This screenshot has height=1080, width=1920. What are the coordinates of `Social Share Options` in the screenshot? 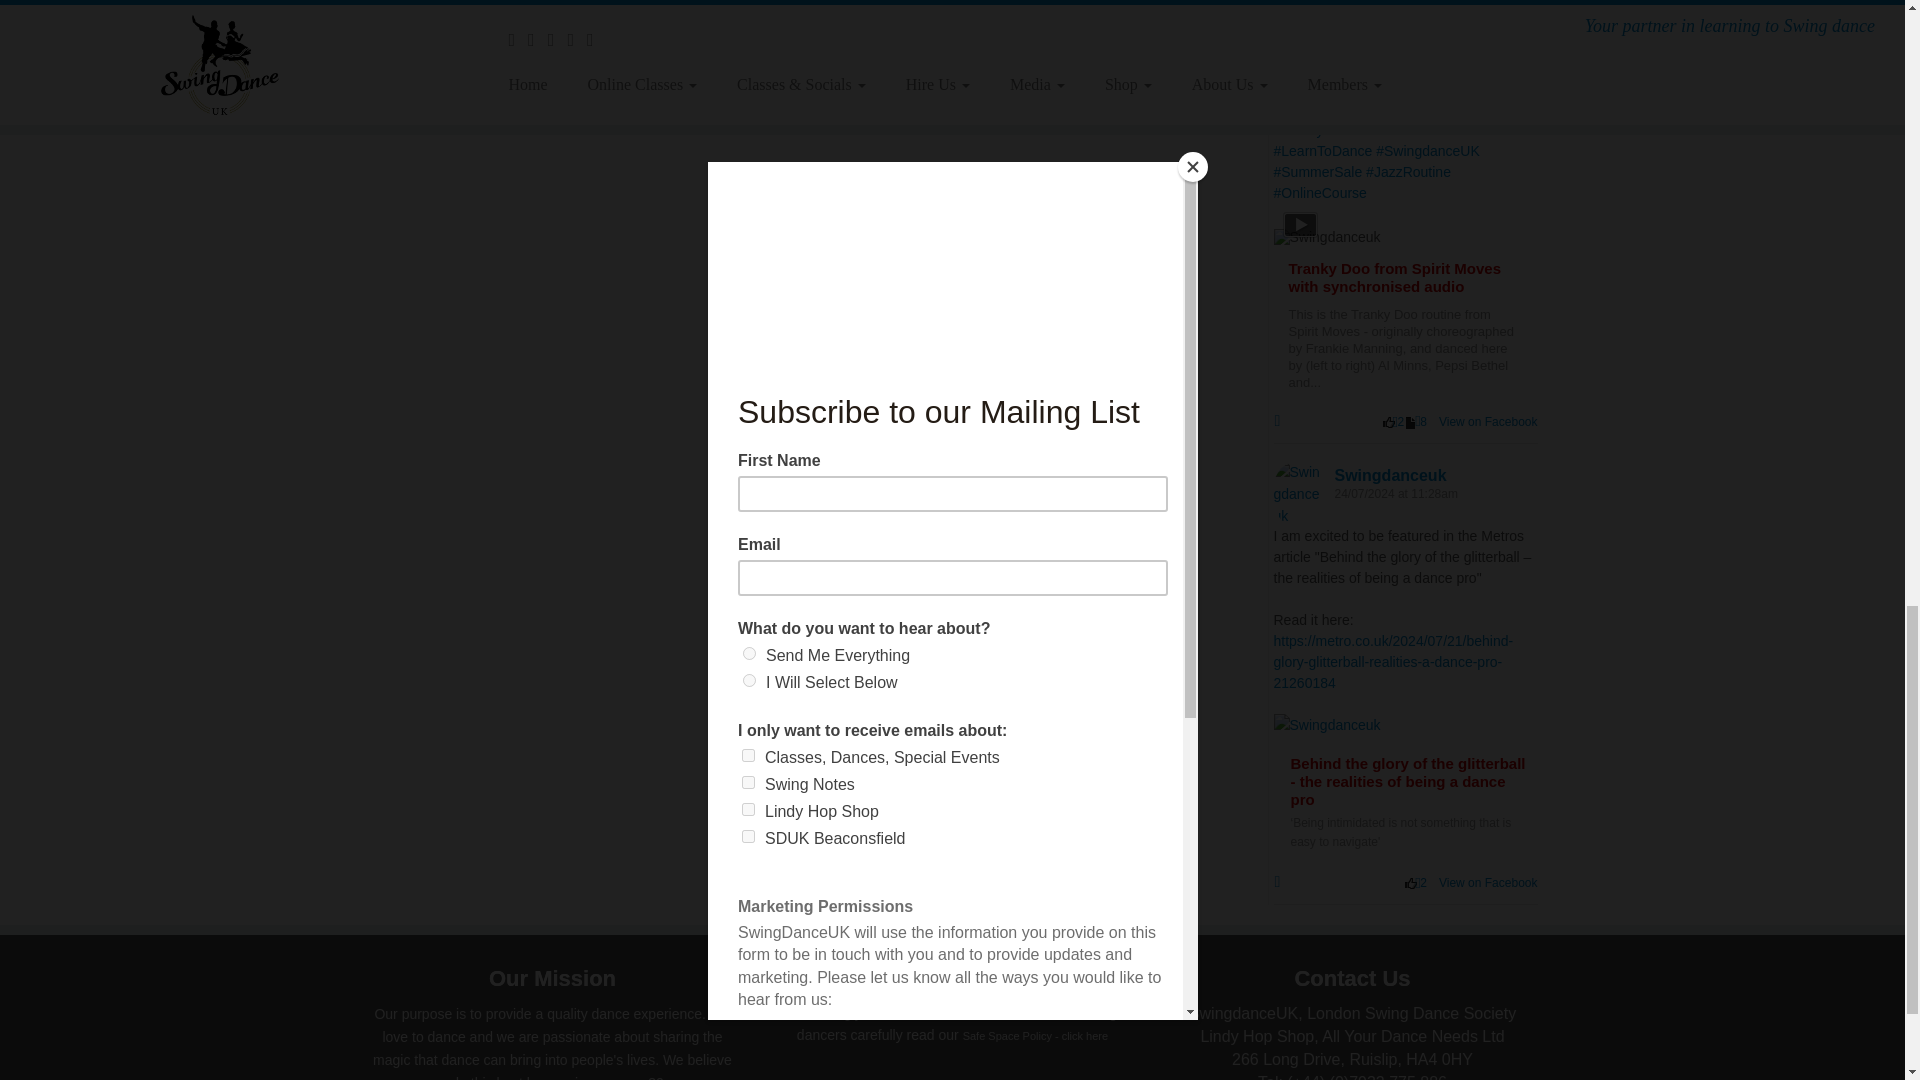 It's located at (1282, 421).